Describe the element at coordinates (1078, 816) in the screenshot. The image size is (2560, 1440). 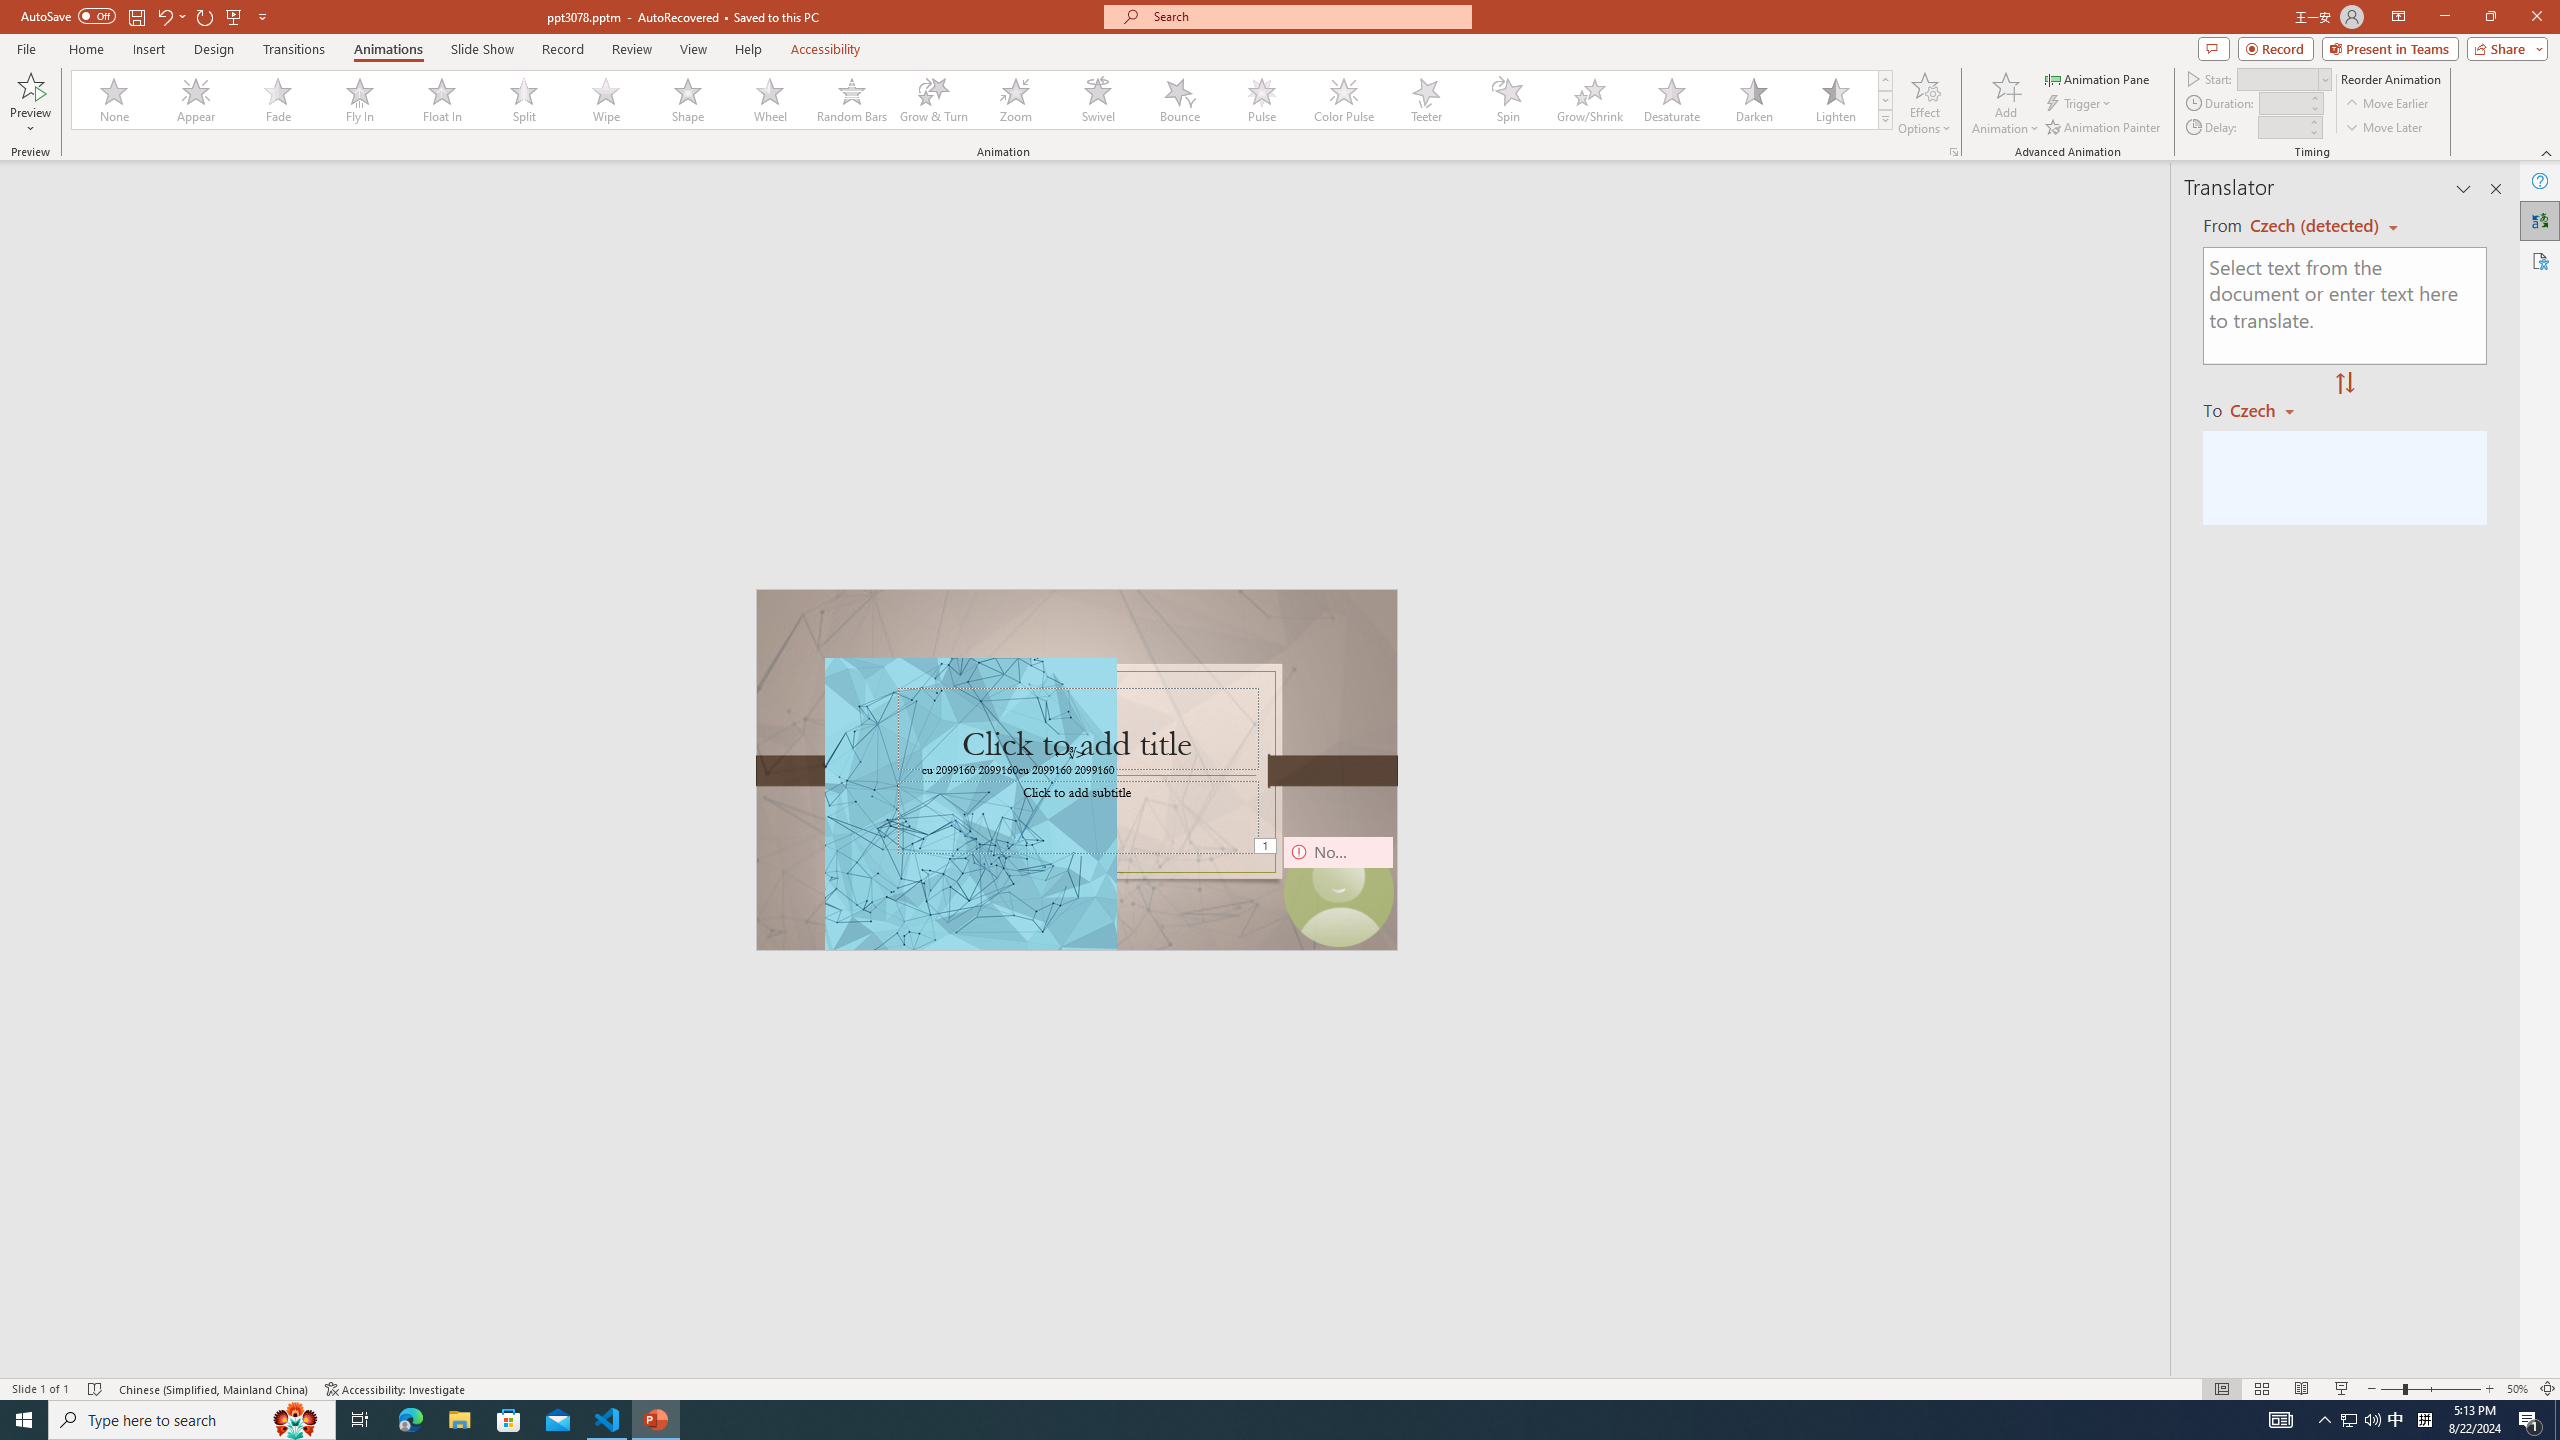
I see `Subtitle TextBox` at that location.